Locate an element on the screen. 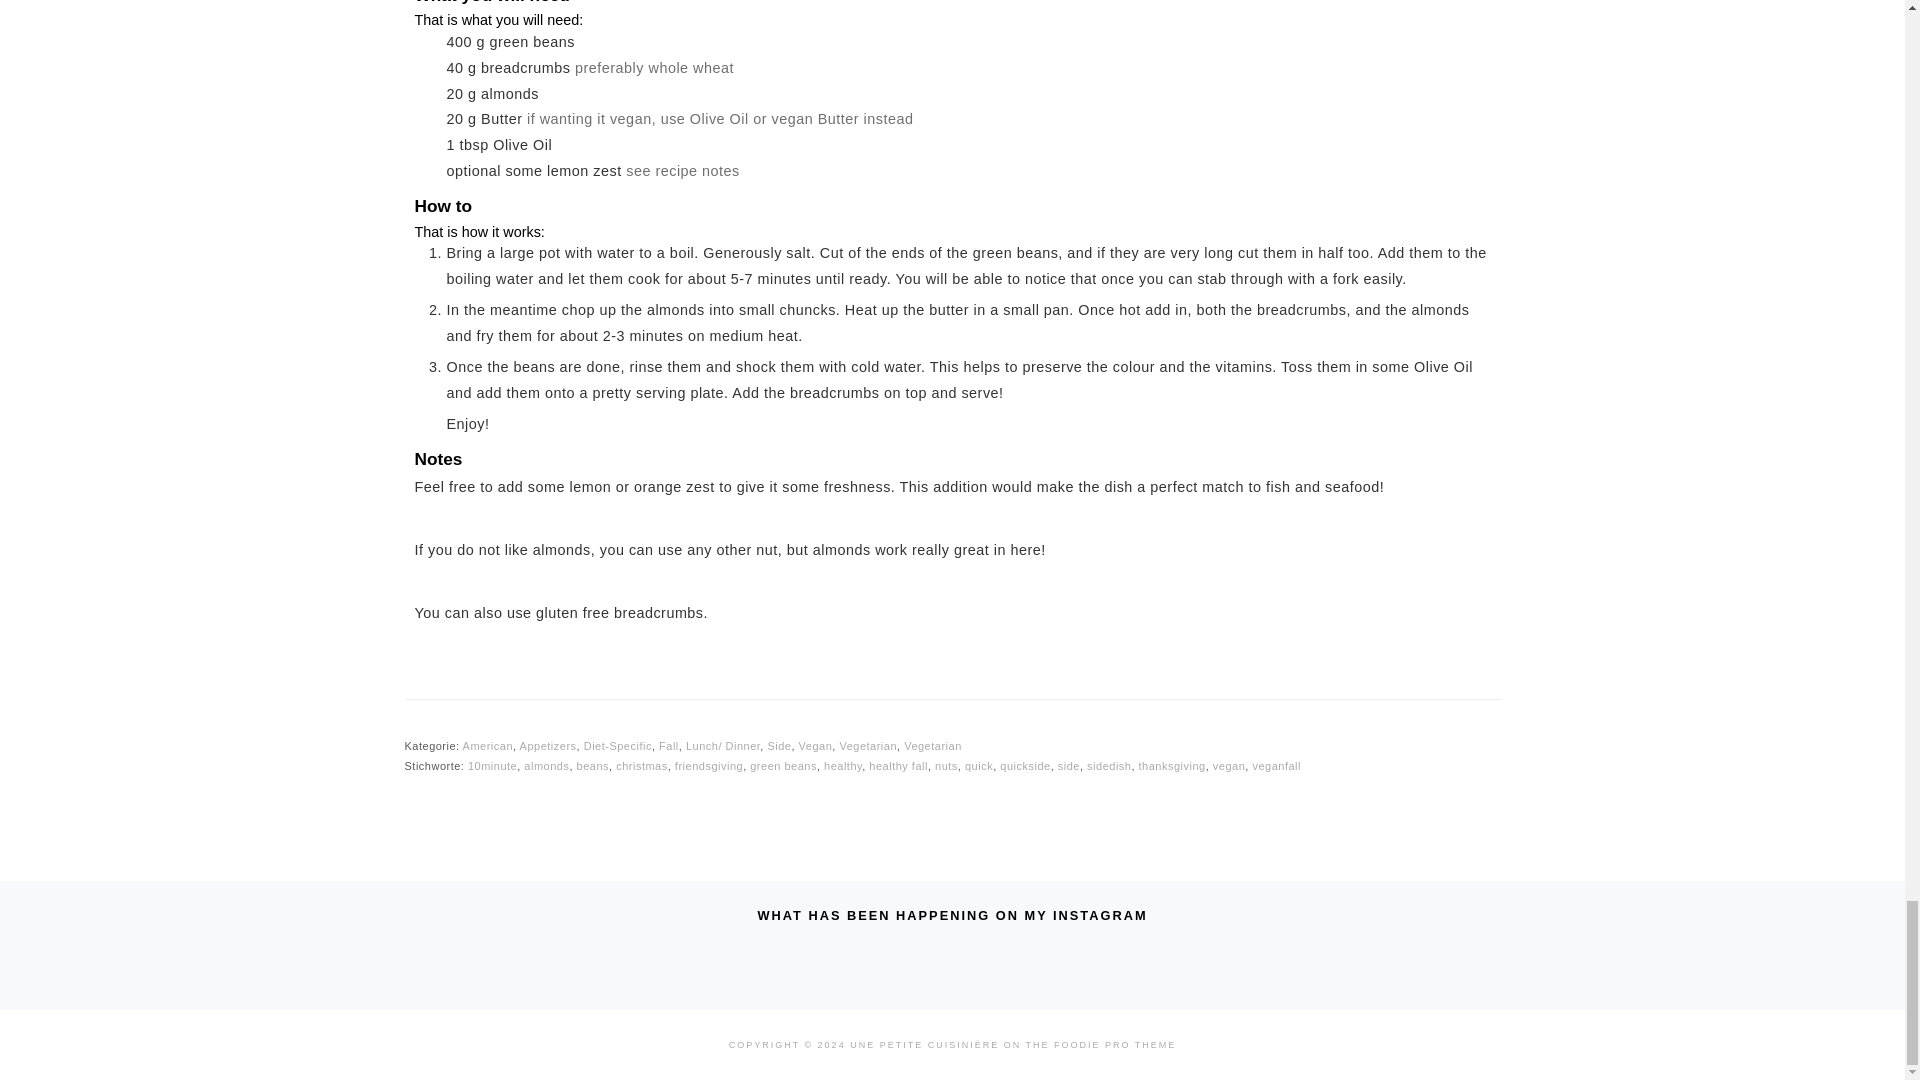  friendsgiving is located at coordinates (709, 766).